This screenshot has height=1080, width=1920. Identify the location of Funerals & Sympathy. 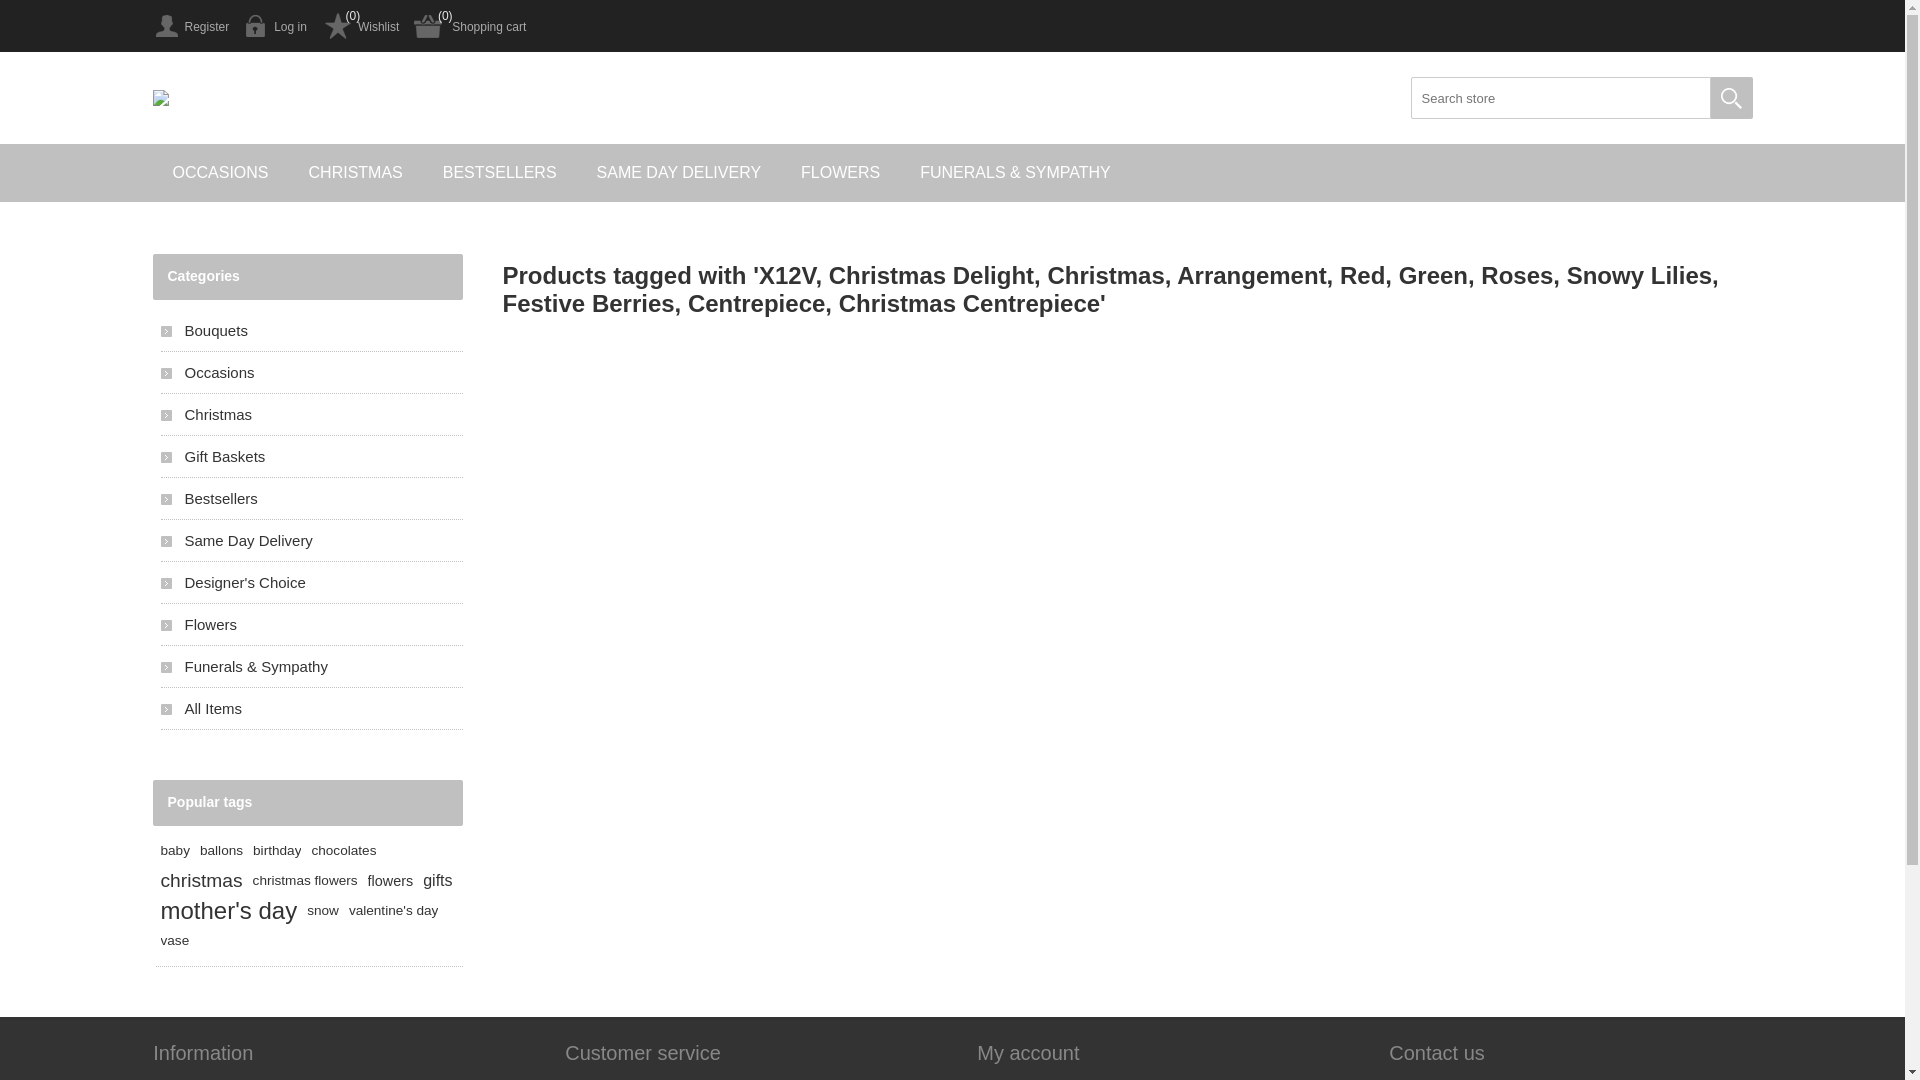
(311, 666).